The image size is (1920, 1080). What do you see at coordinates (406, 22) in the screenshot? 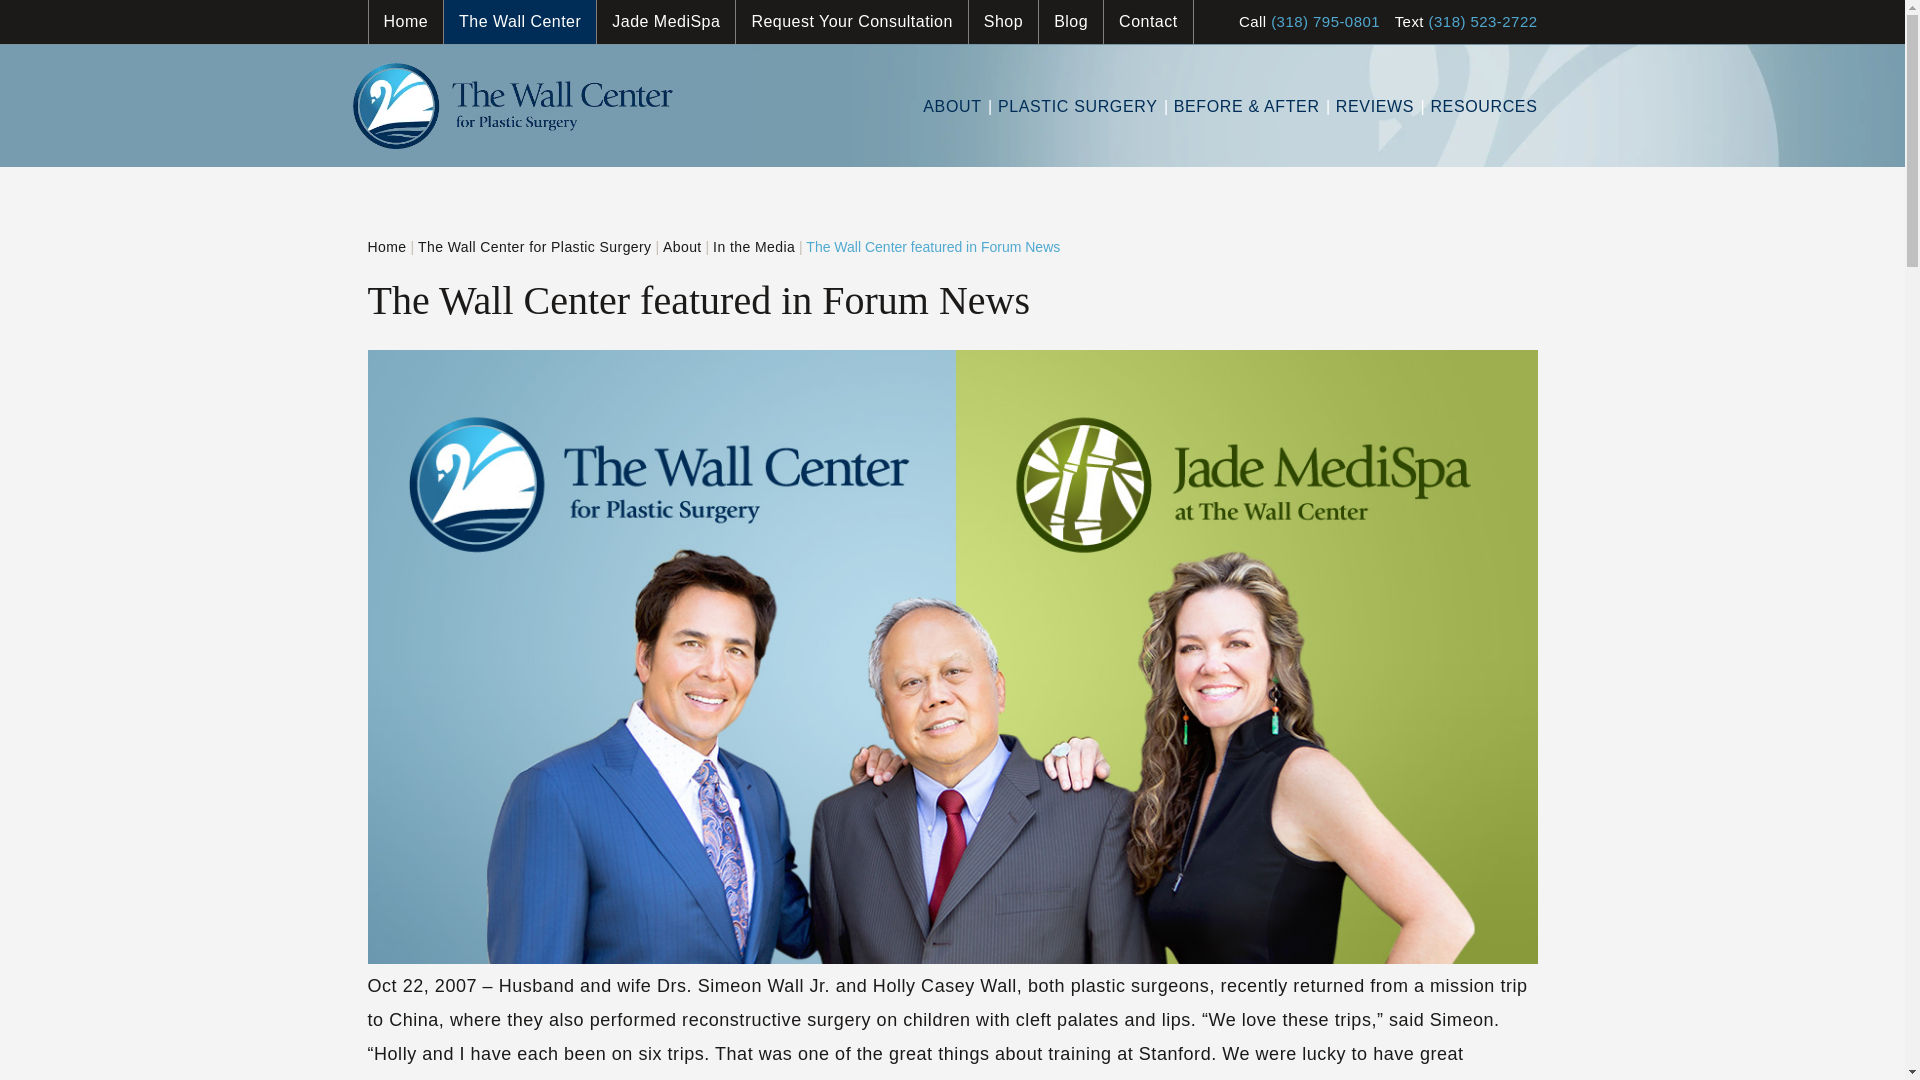
I see `Home` at bounding box center [406, 22].